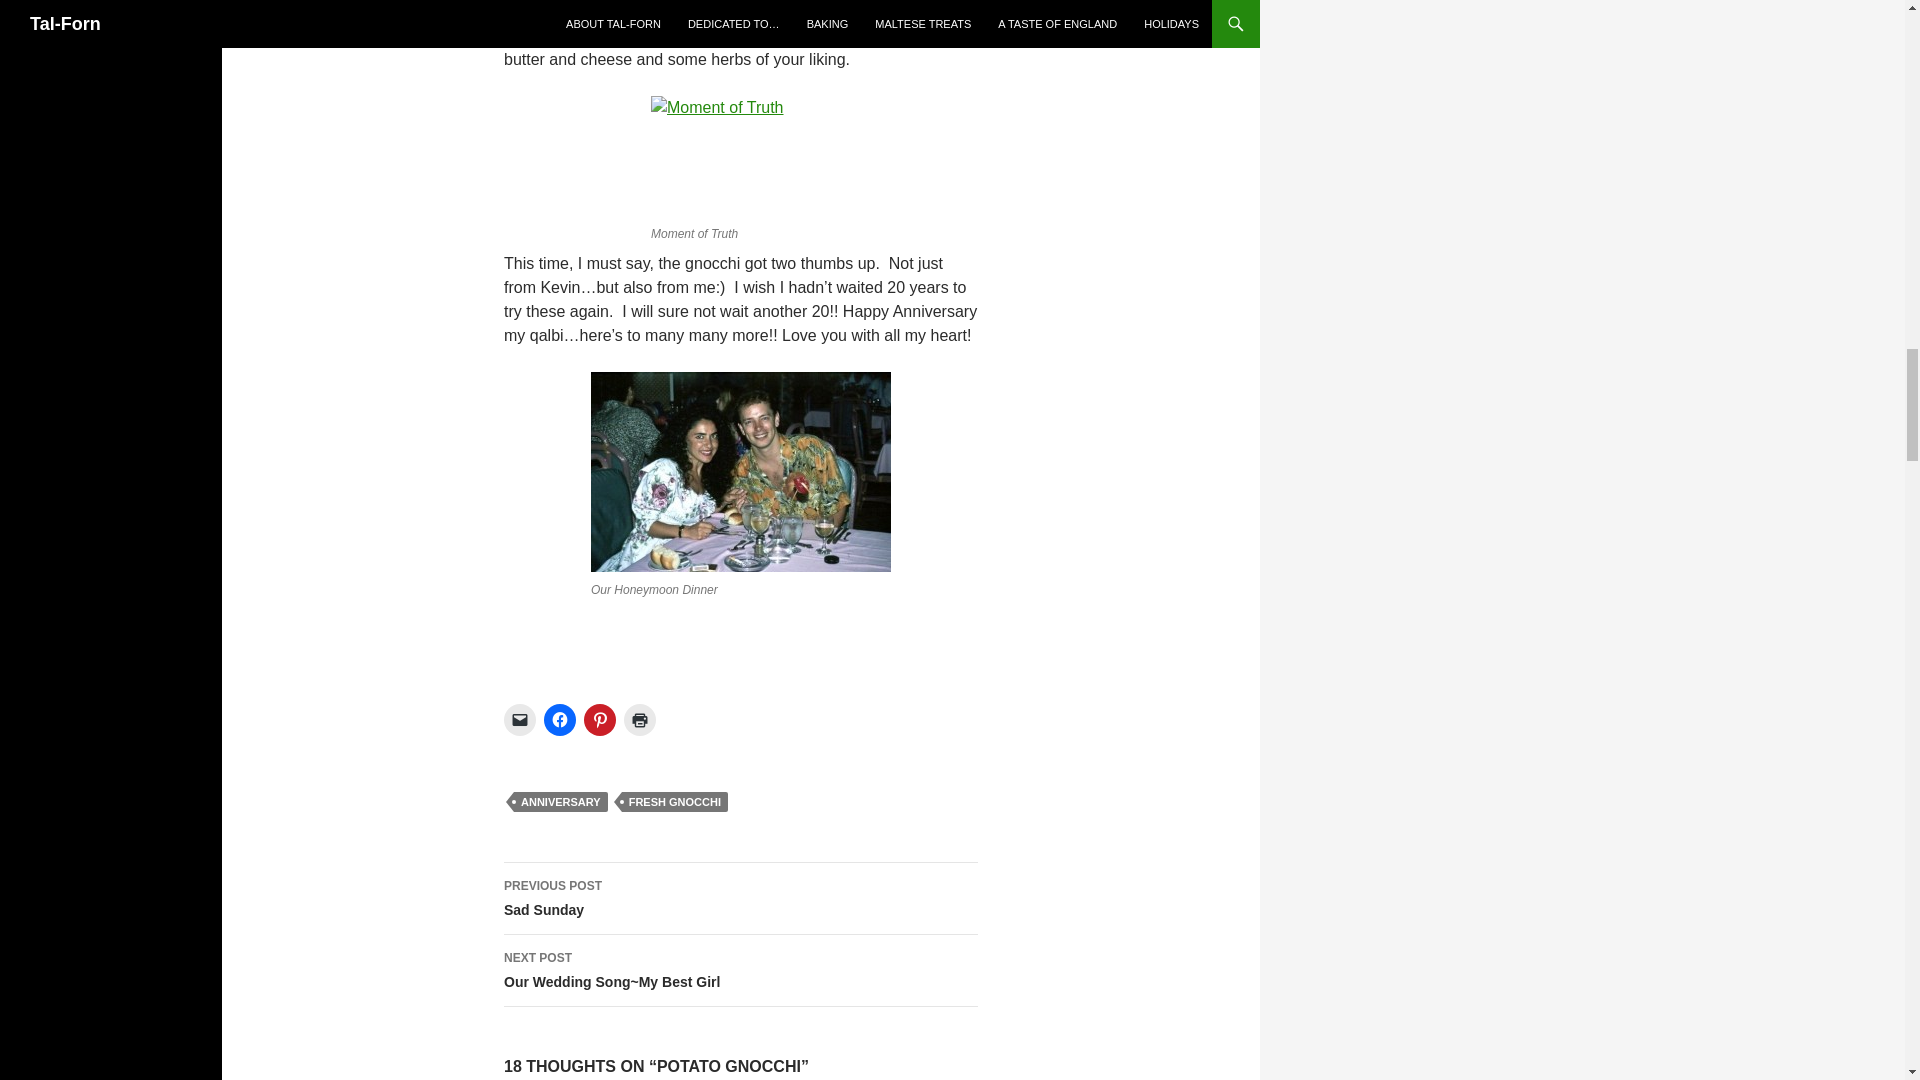 Image resolution: width=1920 pixels, height=1080 pixels. What do you see at coordinates (640, 720) in the screenshot?
I see `Click to print` at bounding box center [640, 720].